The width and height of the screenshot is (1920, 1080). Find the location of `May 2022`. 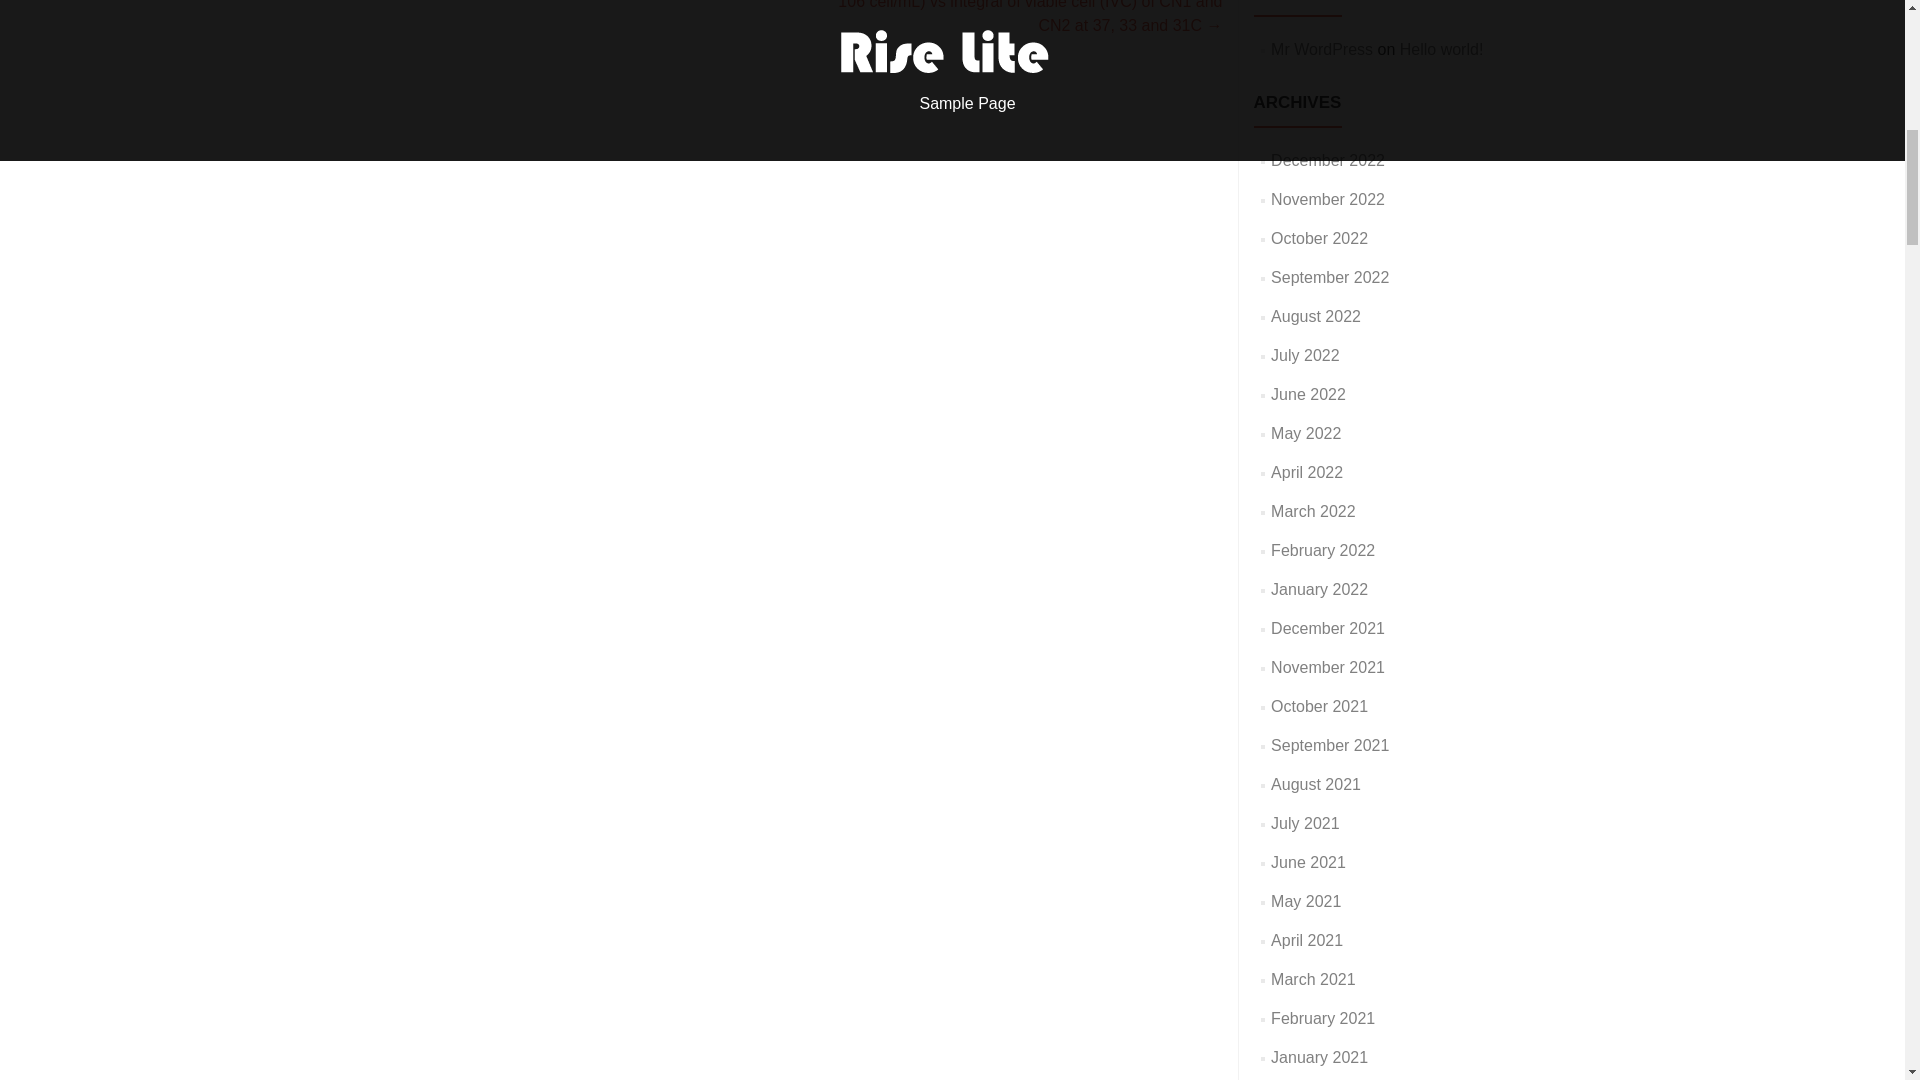

May 2022 is located at coordinates (1306, 433).